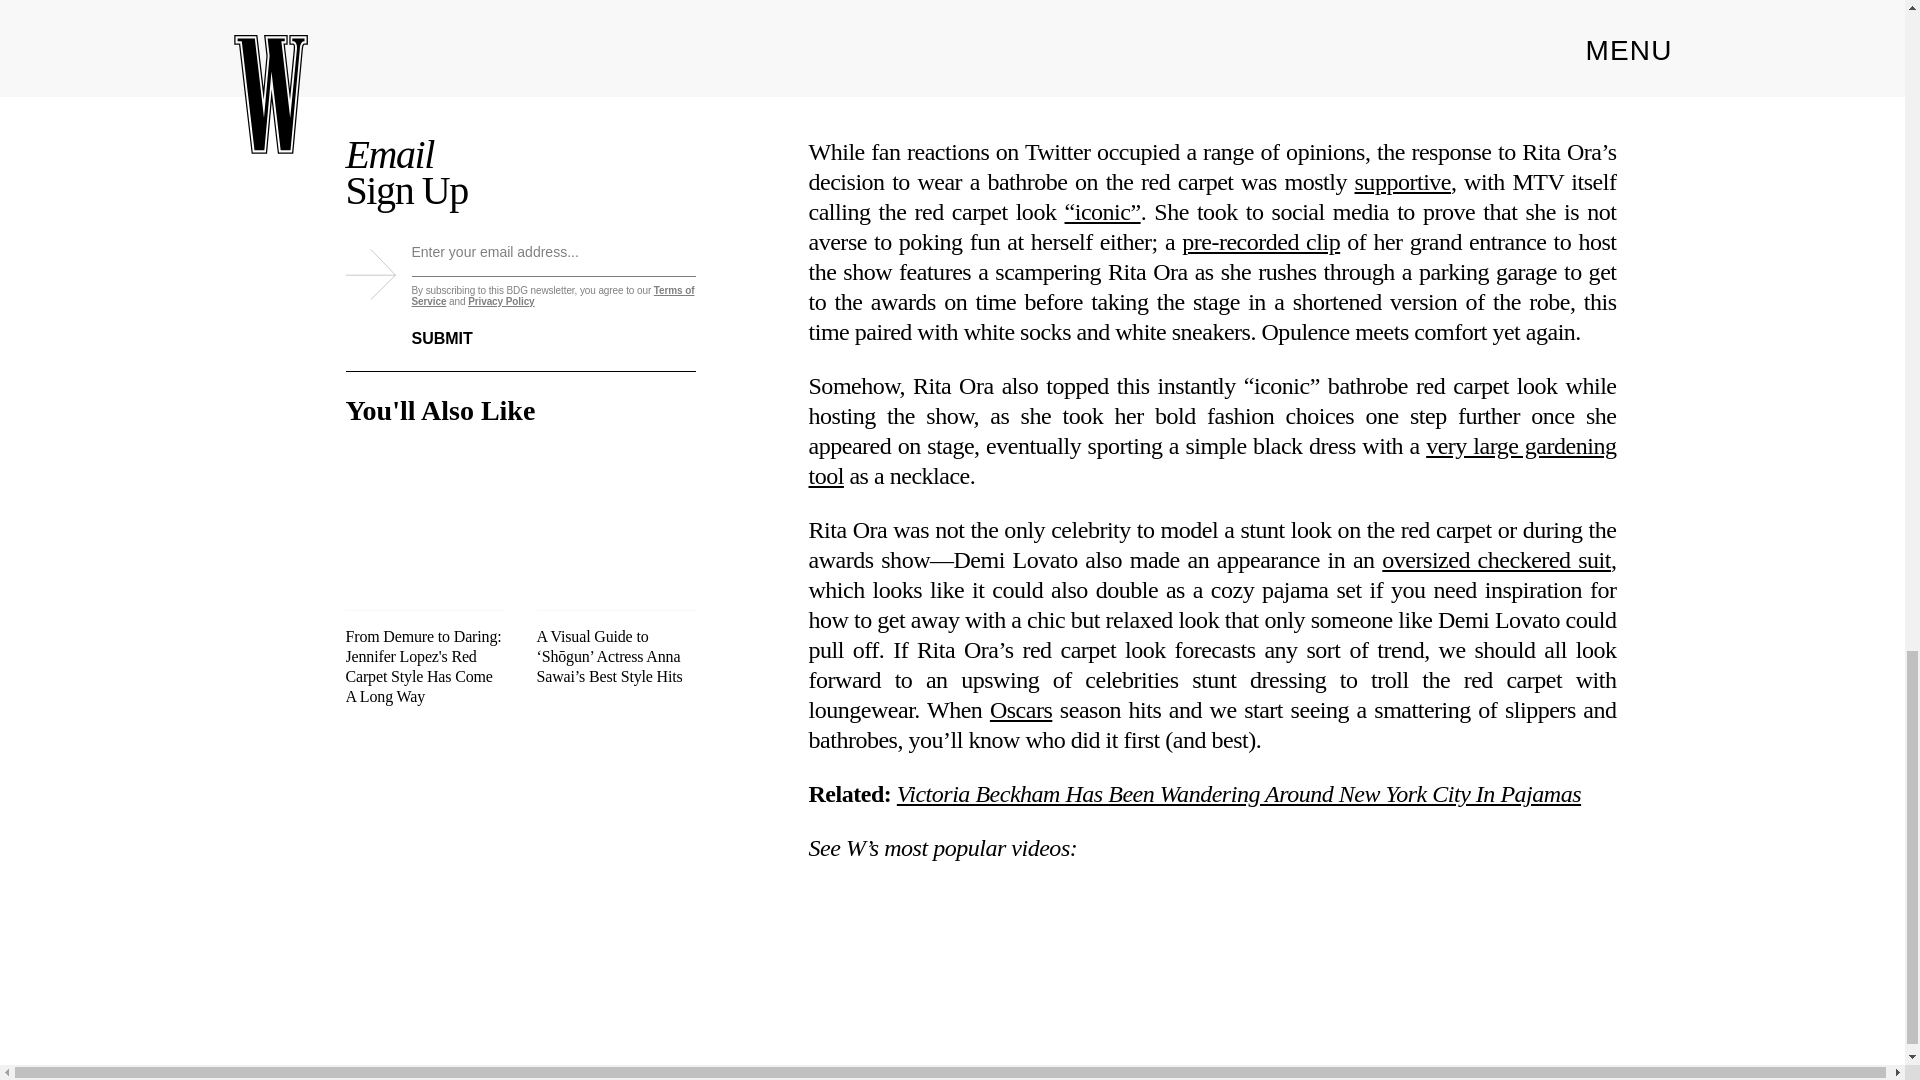 The height and width of the screenshot is (1080, 1920). I want to click on Oscars, so click(1021, 709).